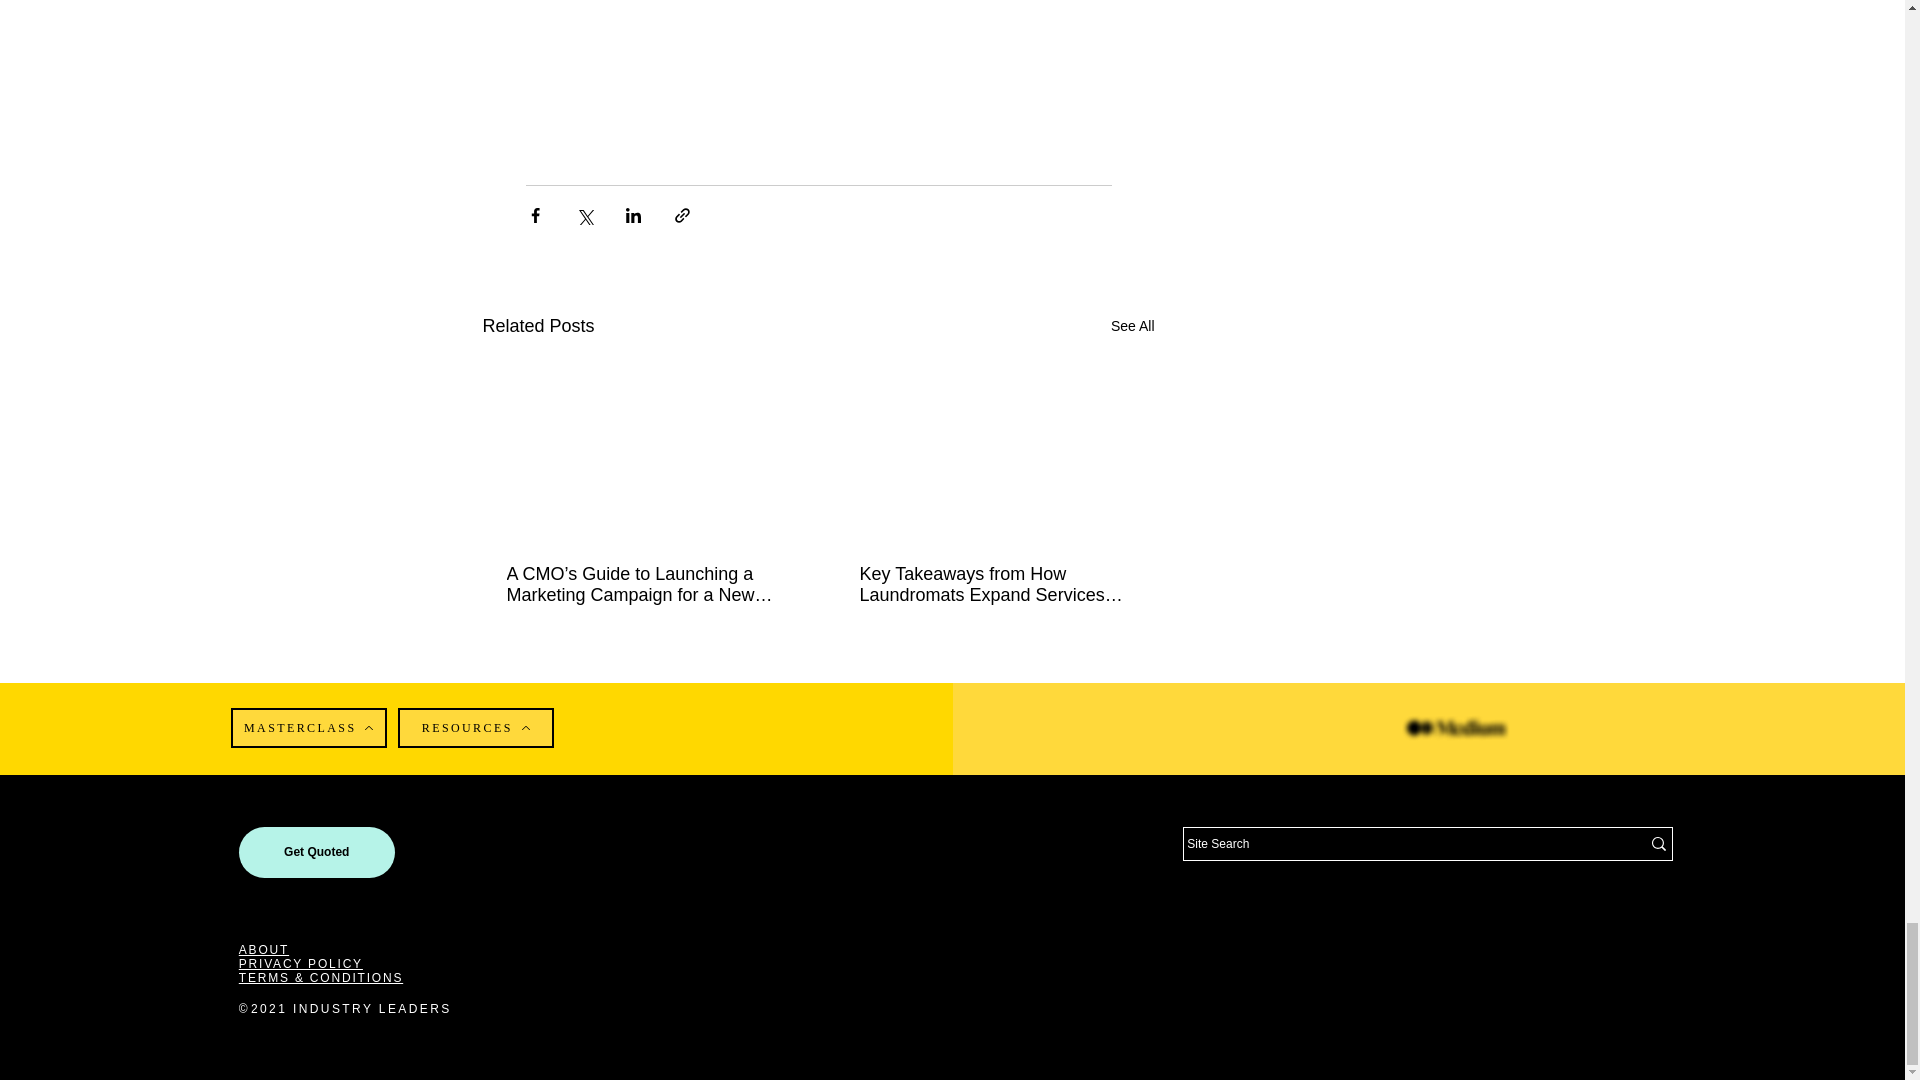 The width and height of the screenshot is (1920, 1080). I want to click on See All, so click(1133, 326).